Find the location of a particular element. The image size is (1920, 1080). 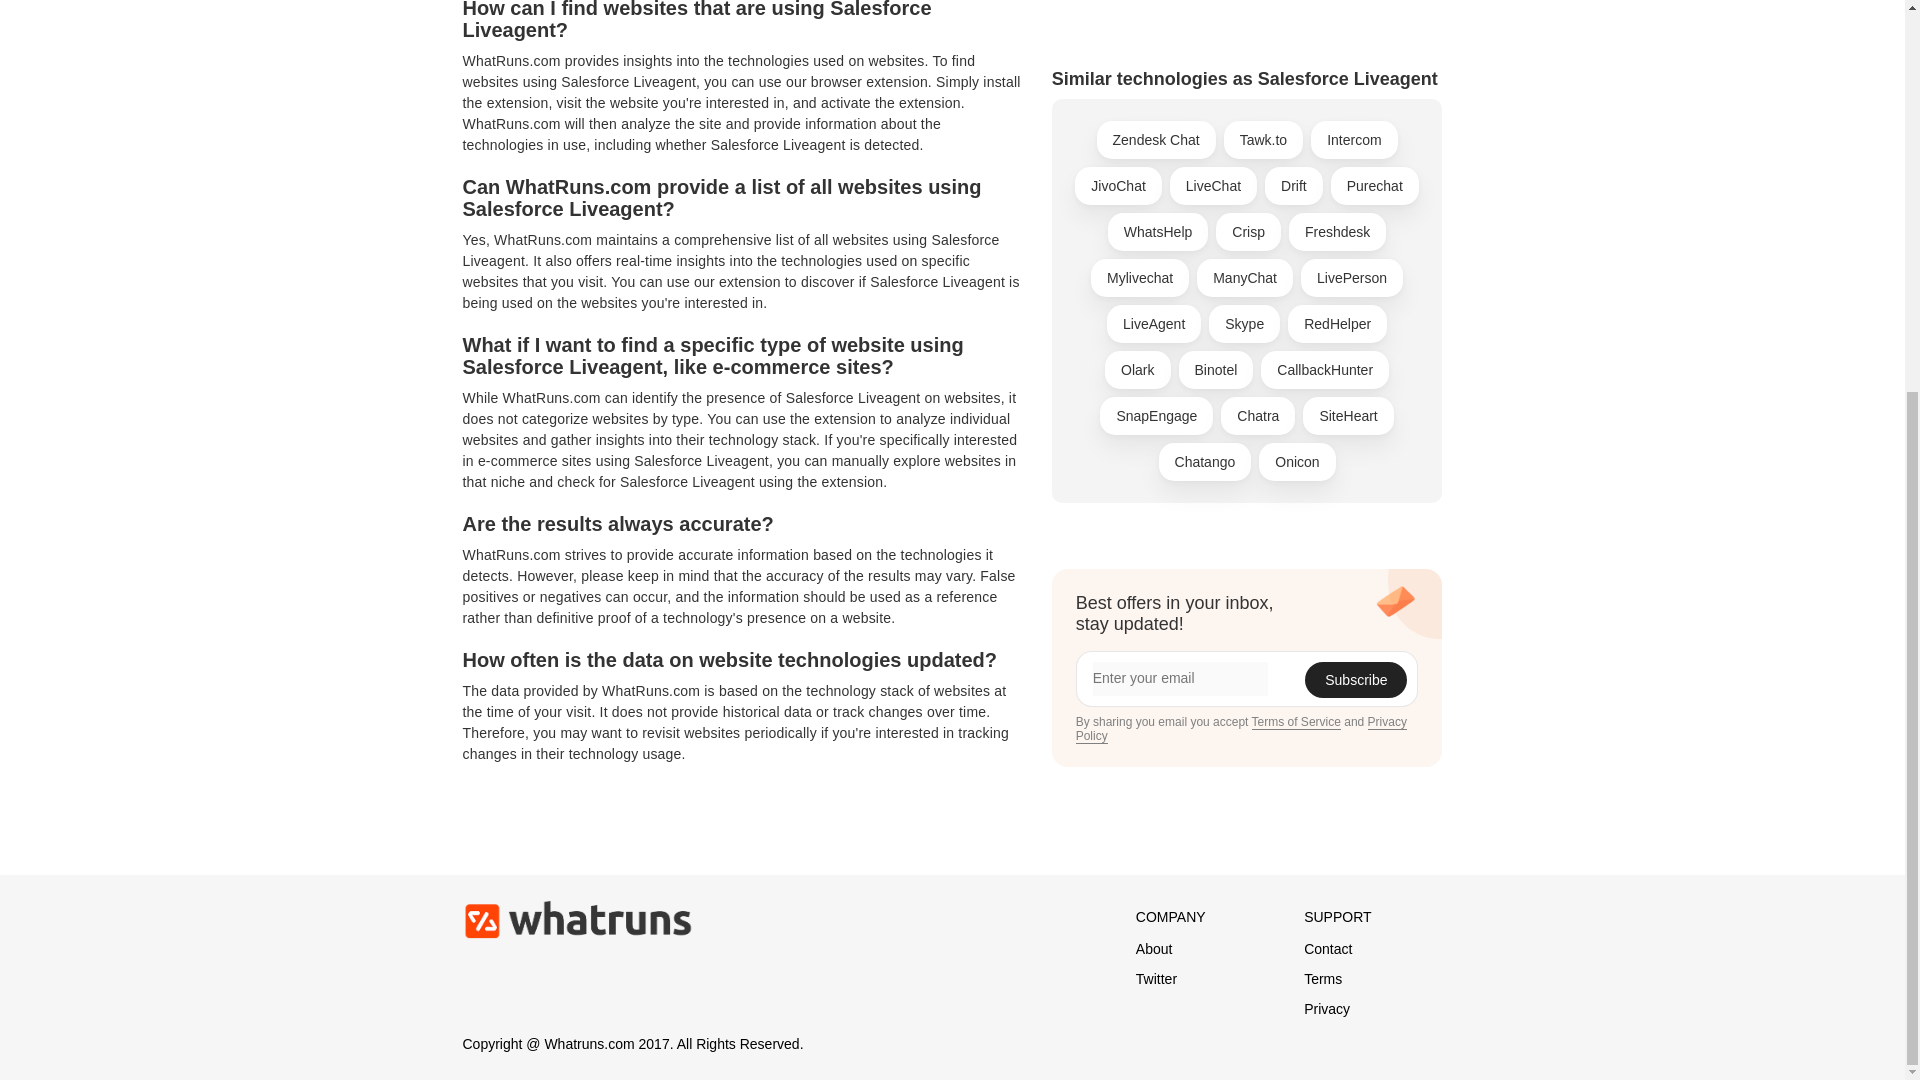

About is located at coordinates (1154, 948).